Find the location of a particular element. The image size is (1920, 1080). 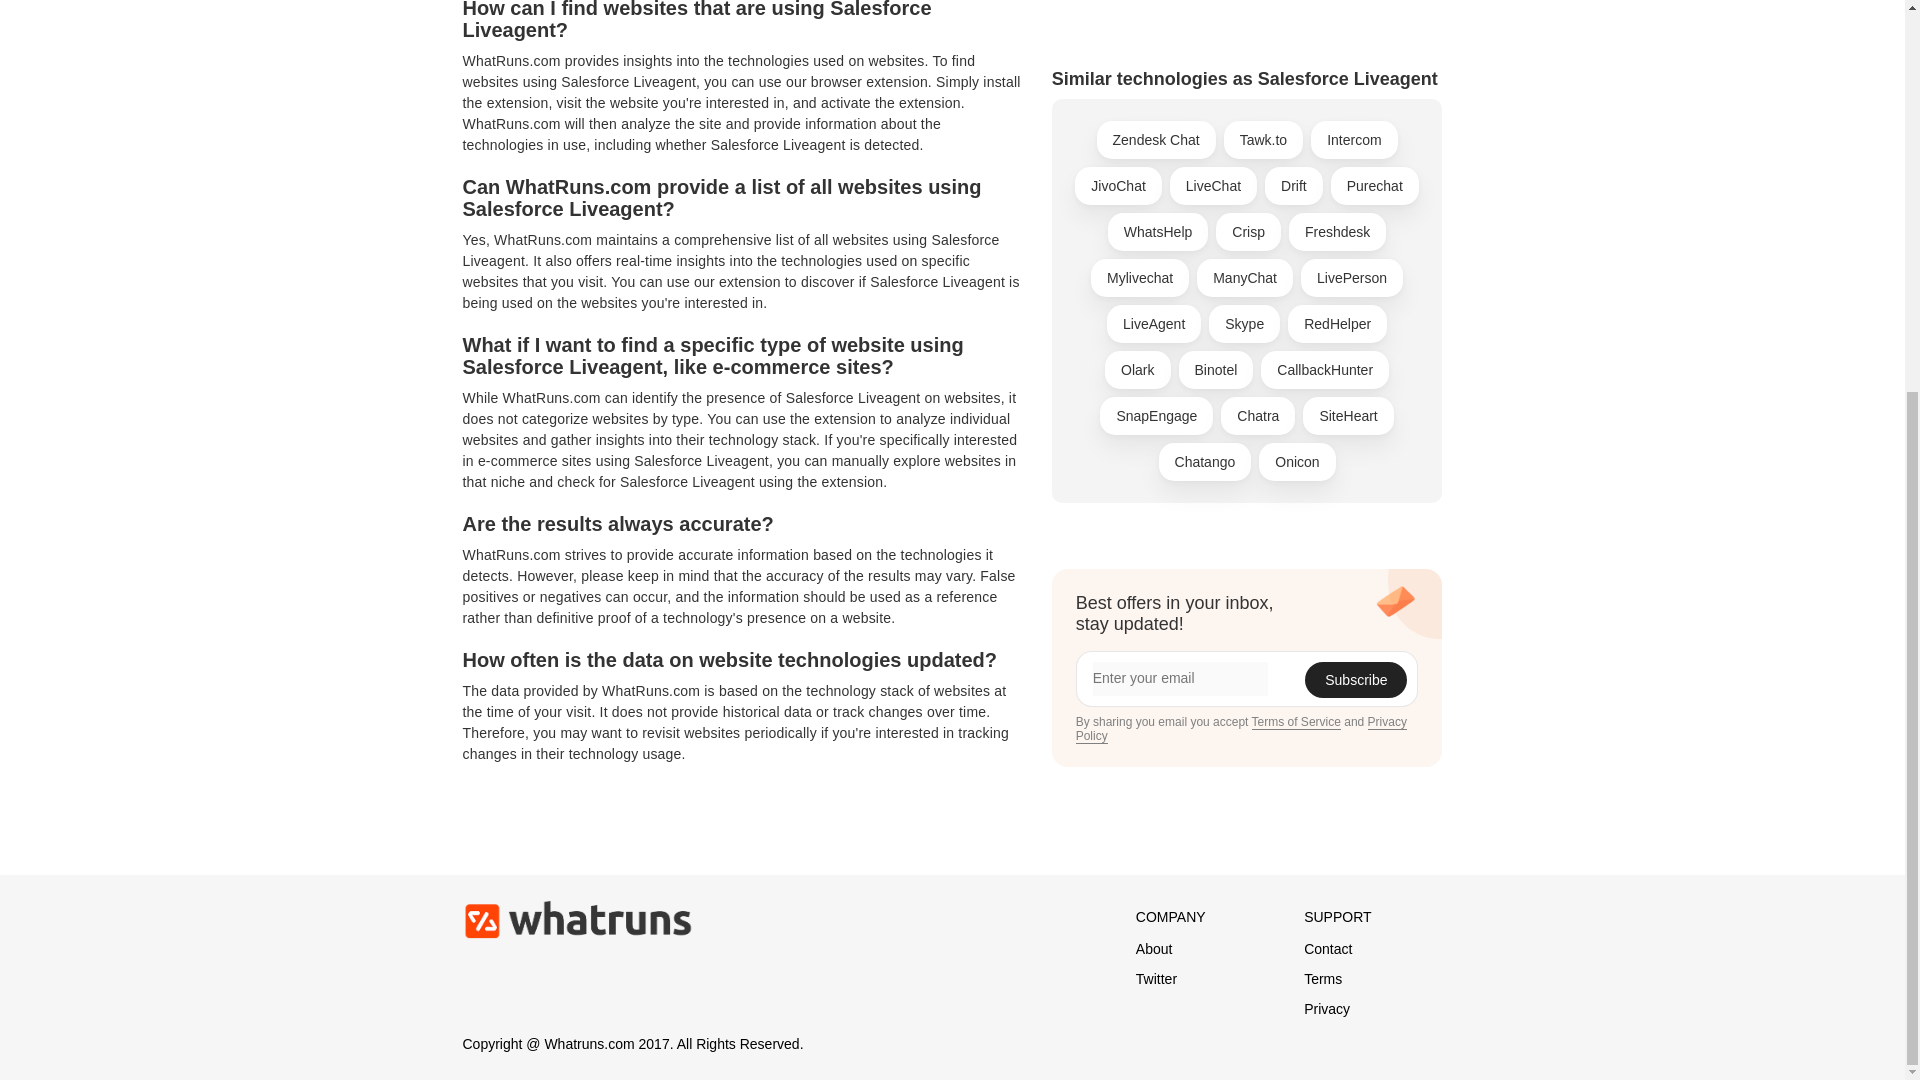

About is located at coordinates (1154, 948).